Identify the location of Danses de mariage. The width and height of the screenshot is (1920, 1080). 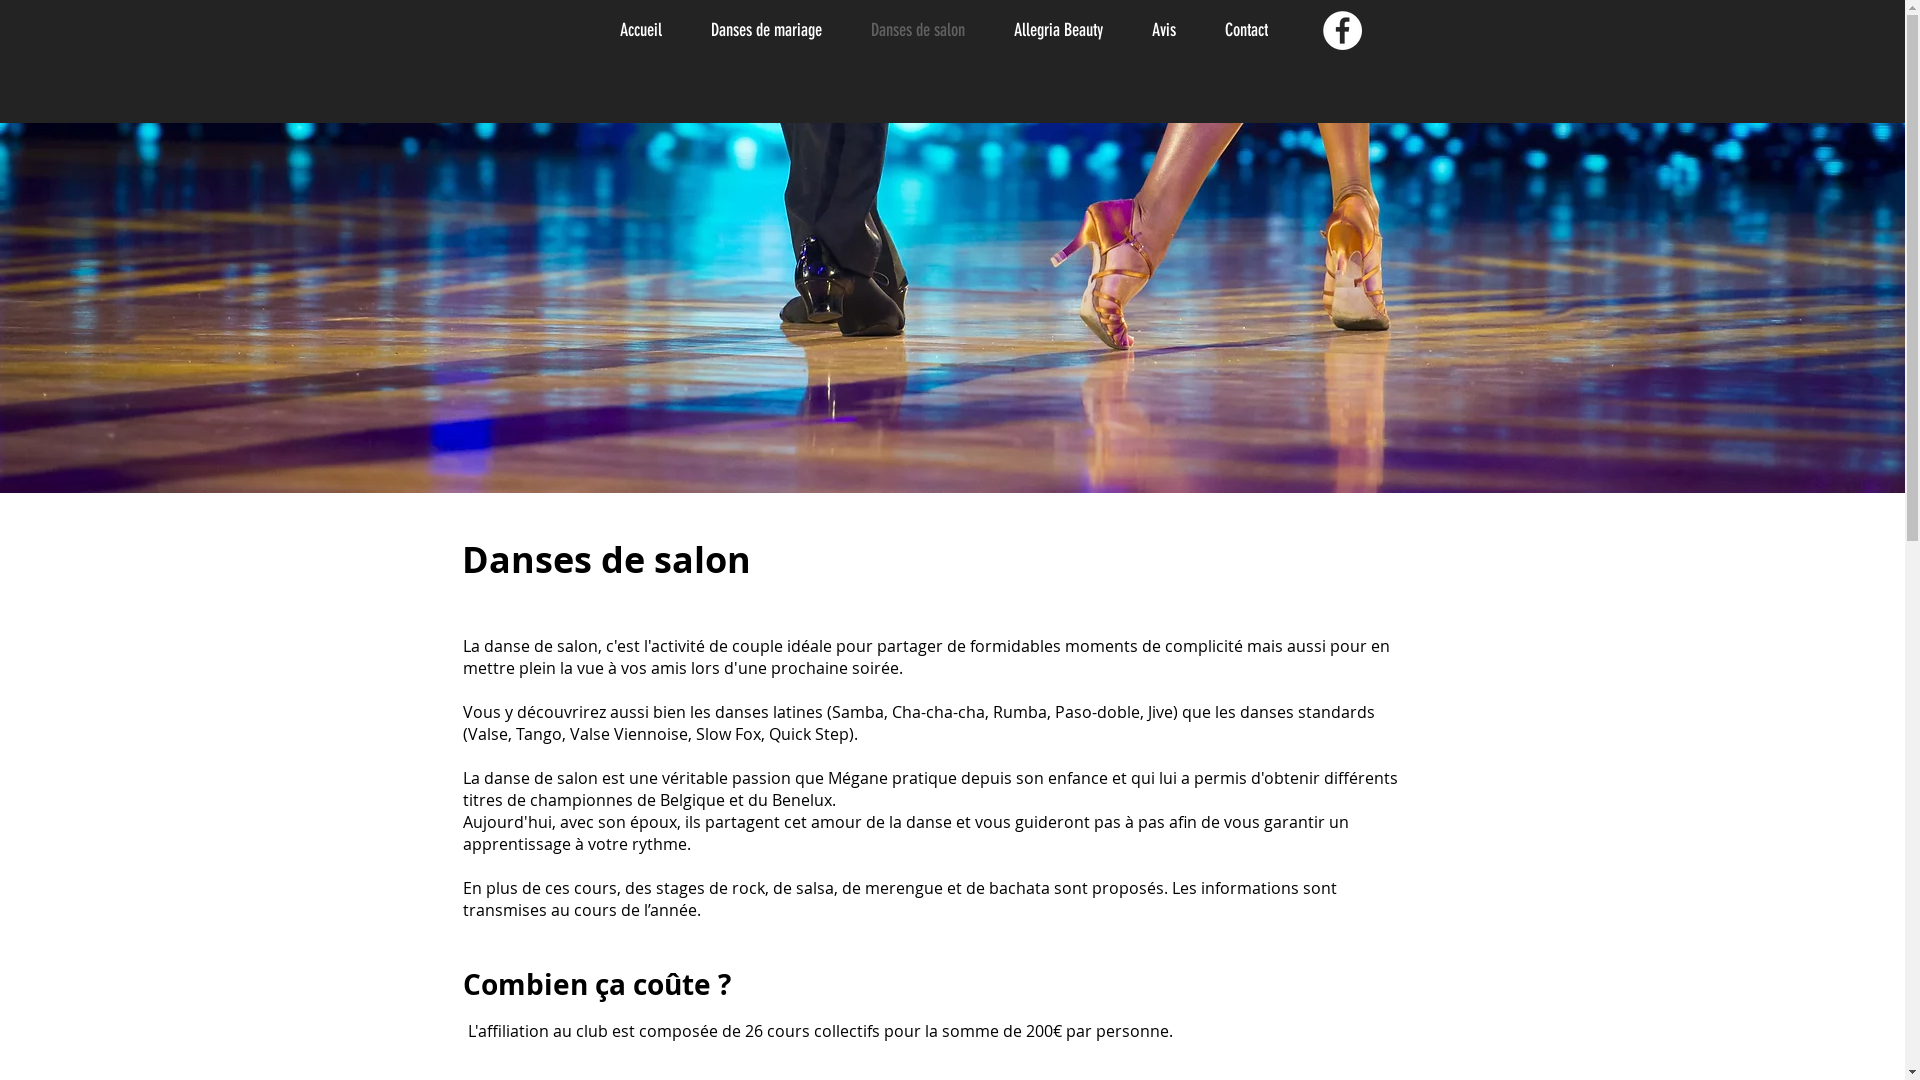
(776, 30).